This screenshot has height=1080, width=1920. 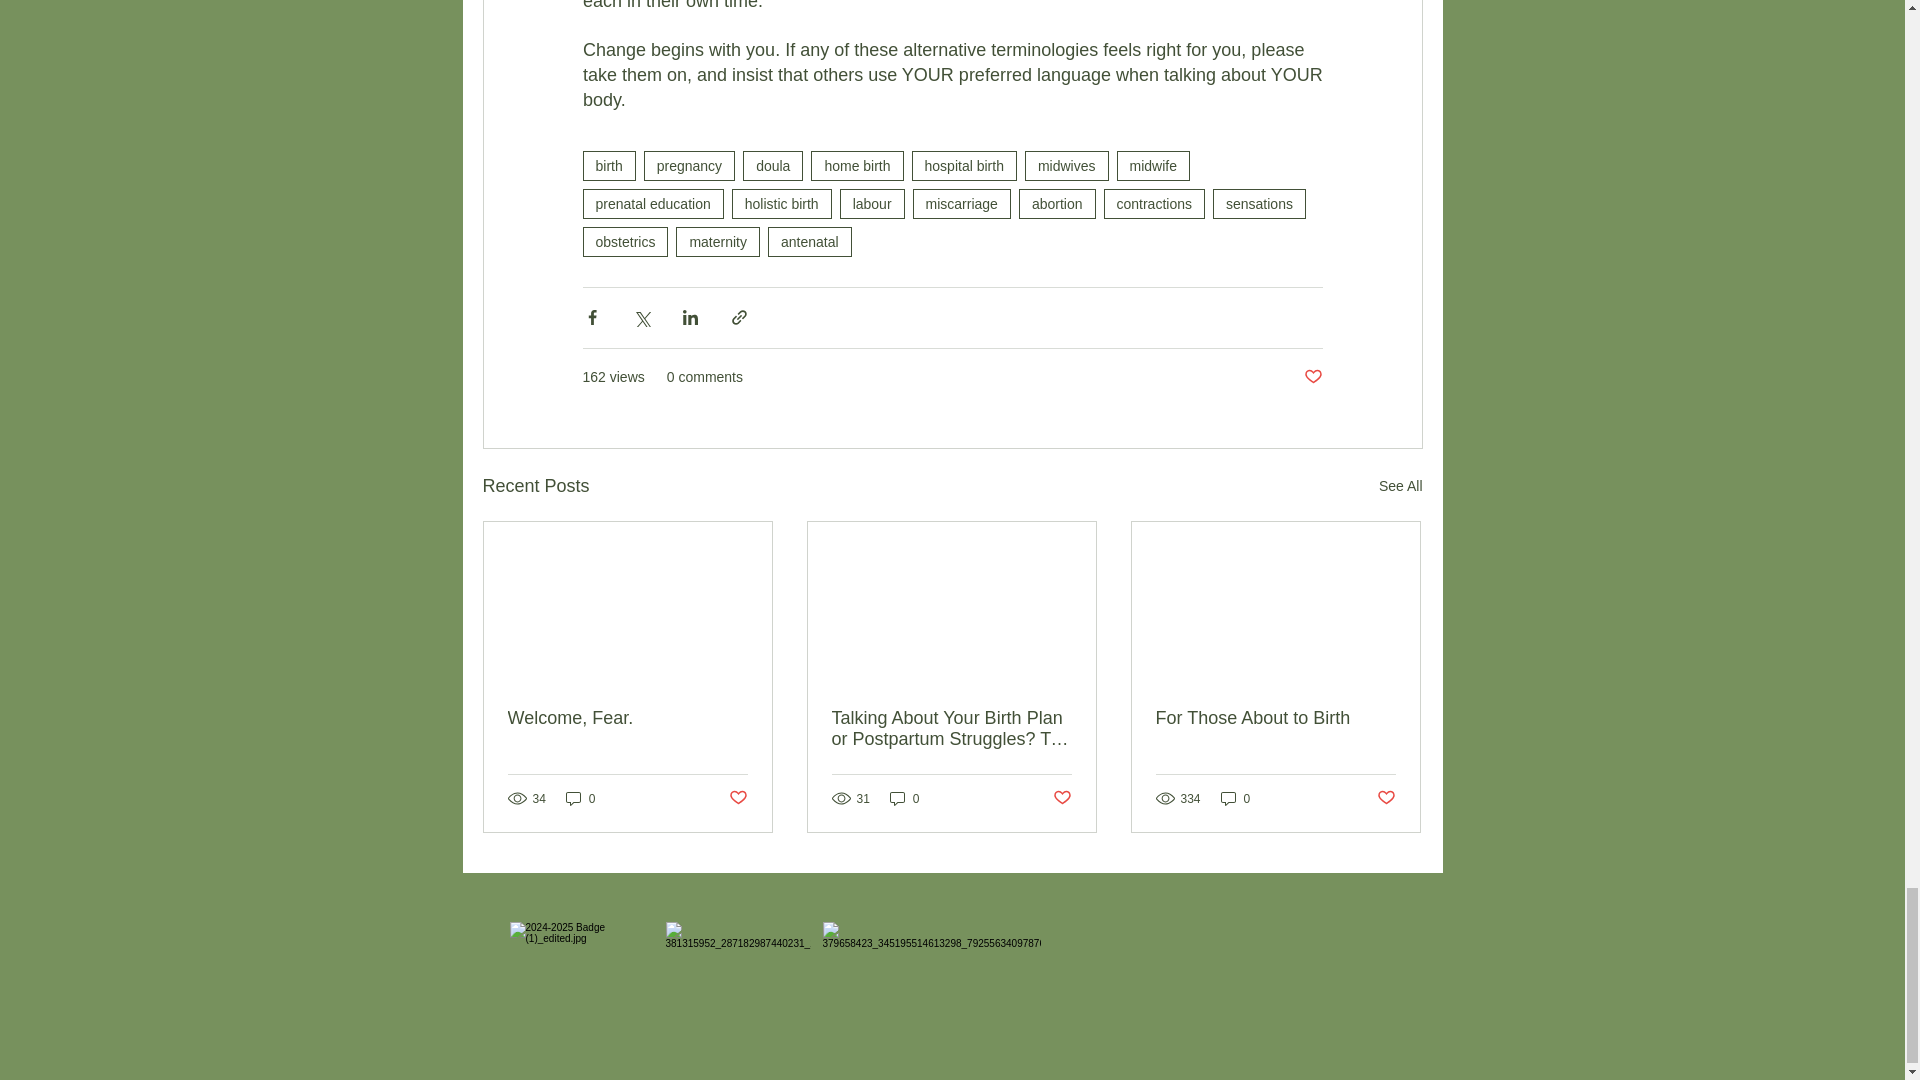 What do you see at coordinates (1067, 166) in the screenshot?
I see `midwives` at bounding box center [1067, 166].